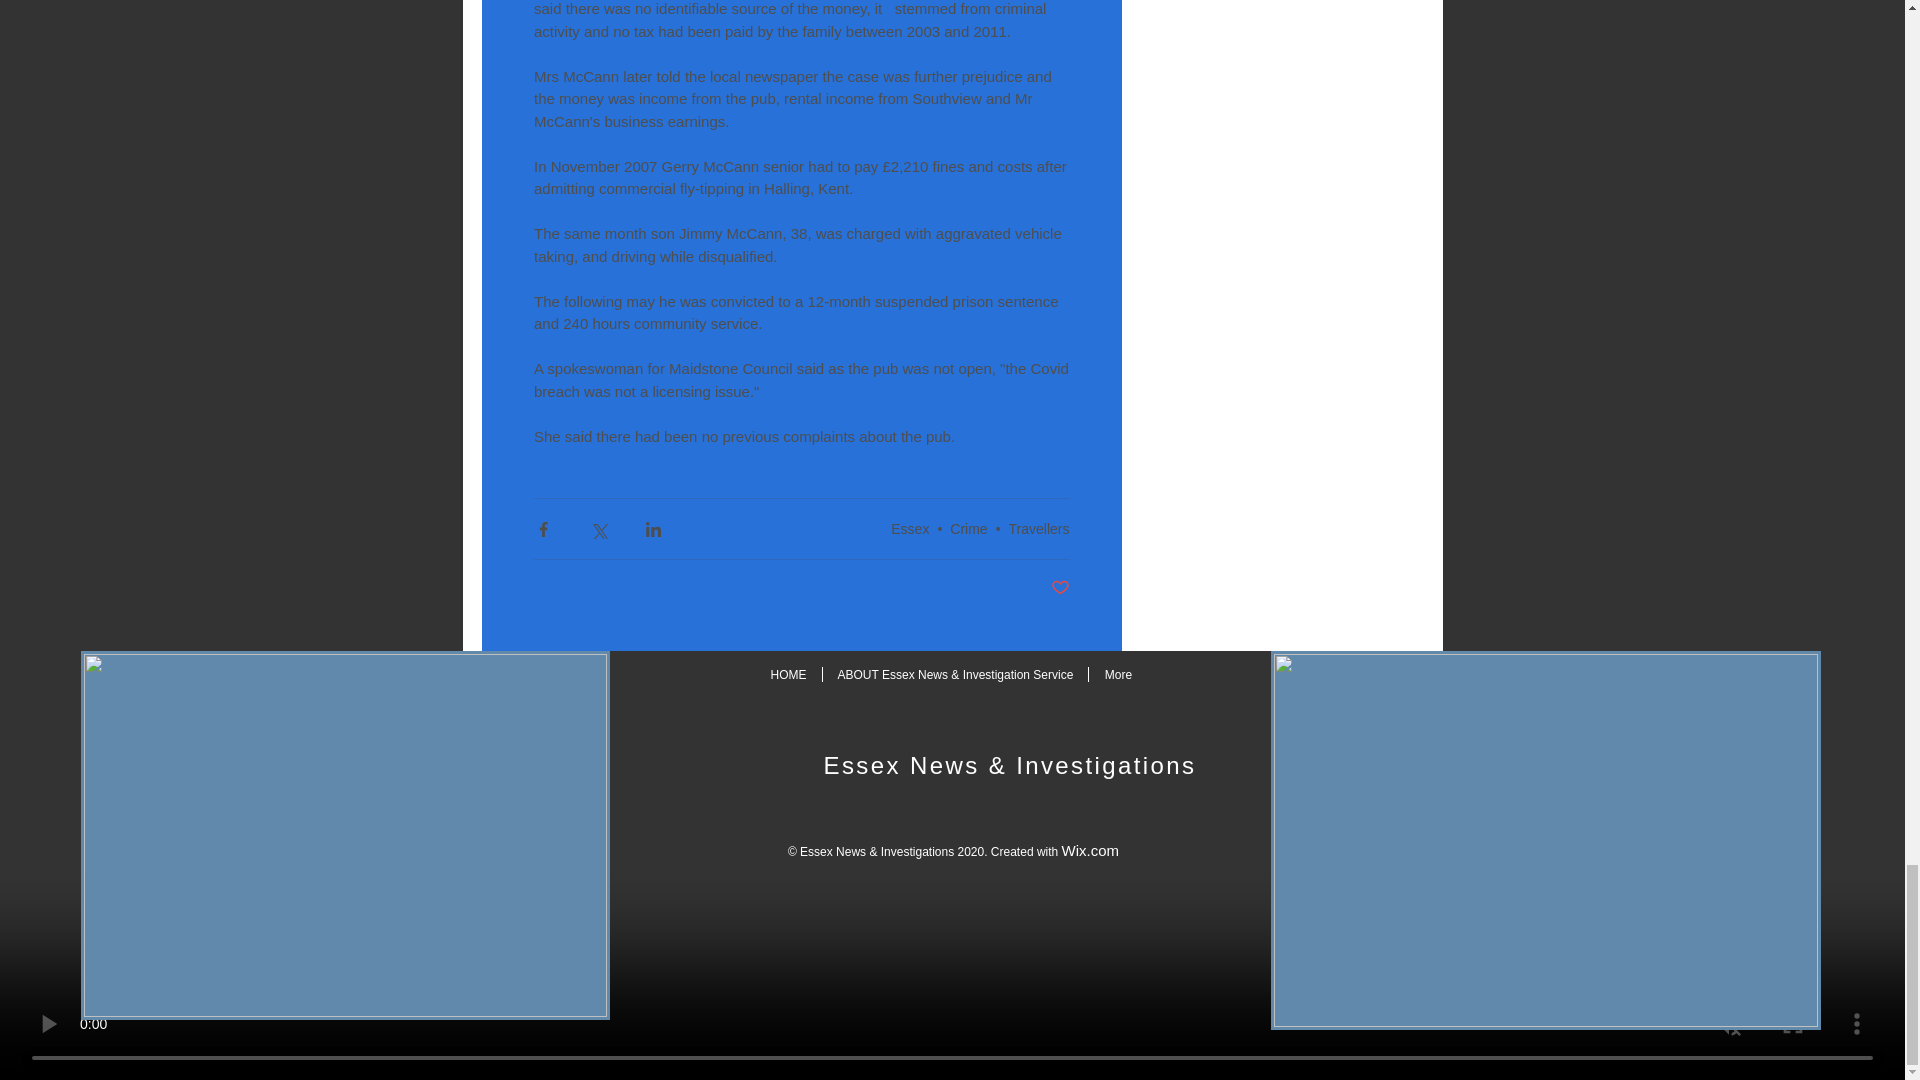 The image size is (1920, 1080). Describe the element at coordinates (1060, 588) in the screenshot. I see `Post not marked as liked` at that location.